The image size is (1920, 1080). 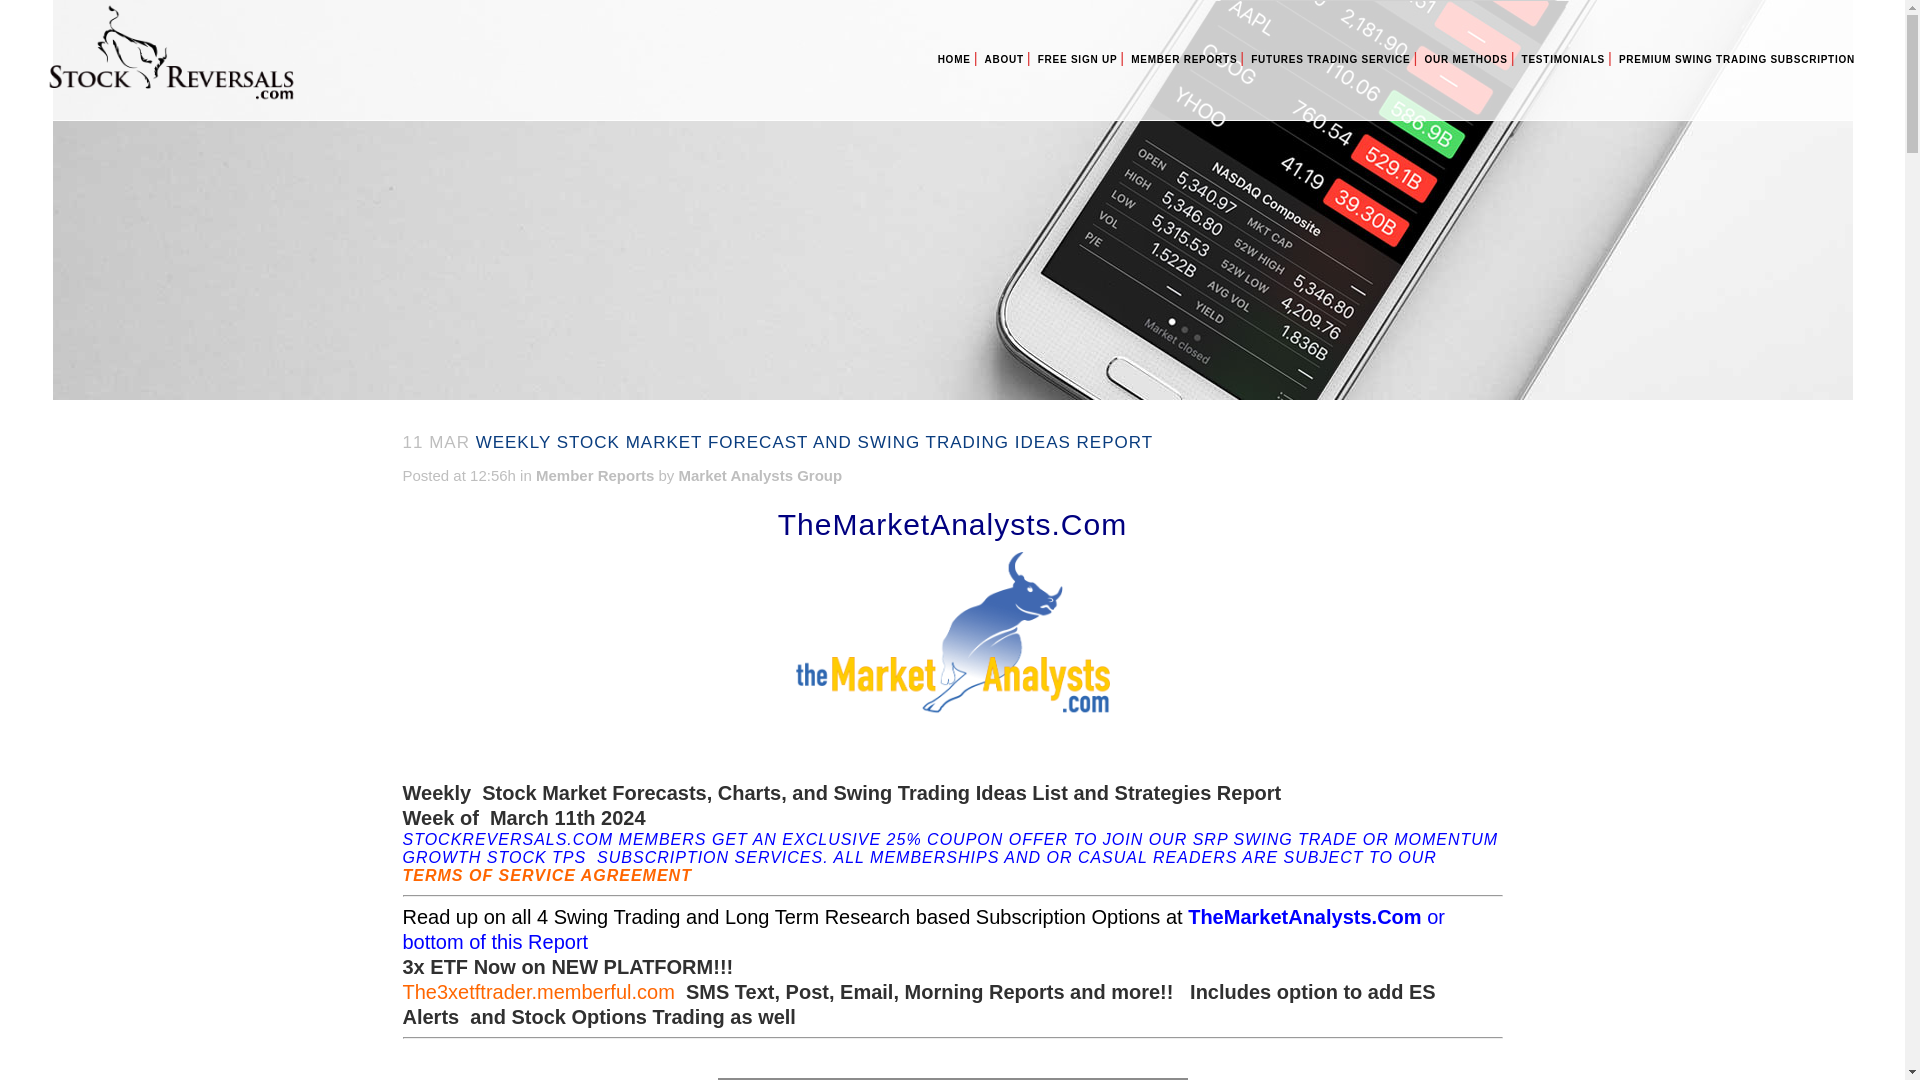 What do you see at coordinates (1737, 60) in the screenshot?
I see `SRP Membership` at bounding box center [1737, 60].